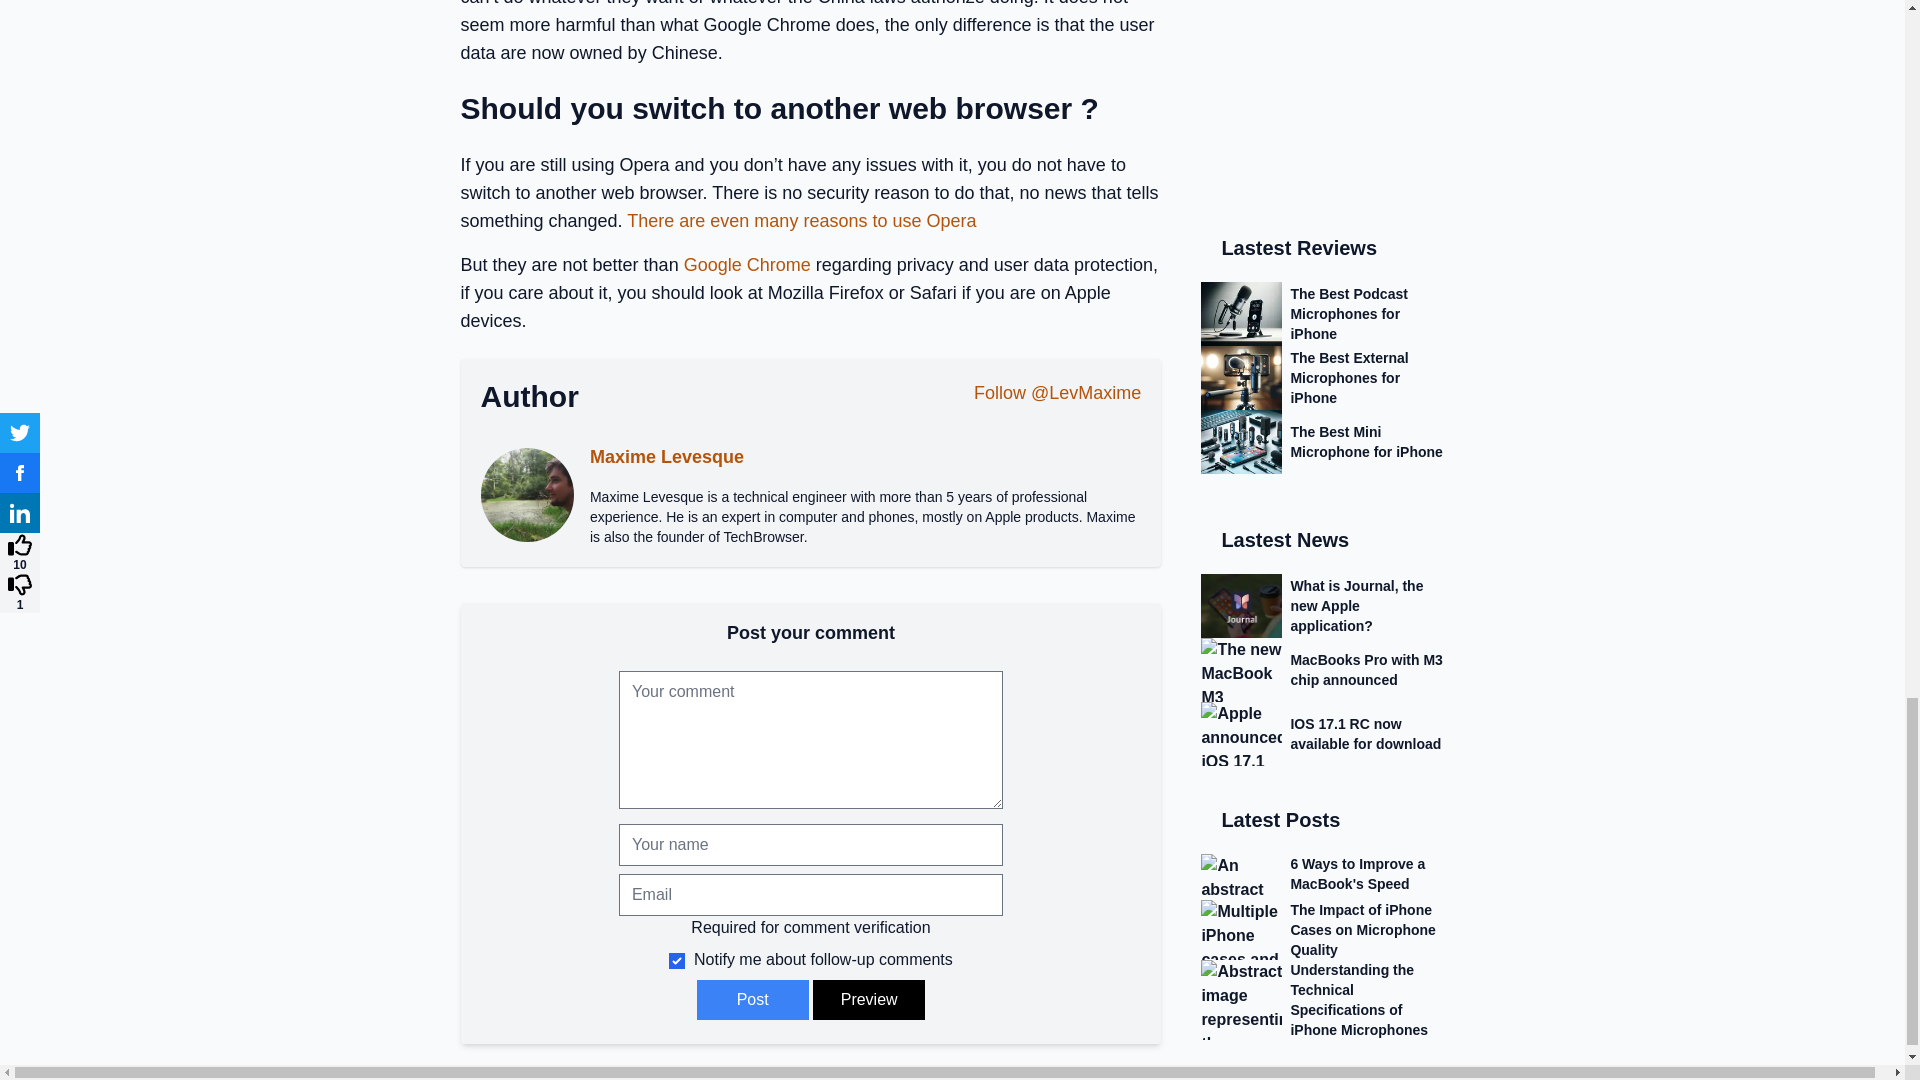  I want to click on There are even many reasons to use Opera, so click(801, 220).